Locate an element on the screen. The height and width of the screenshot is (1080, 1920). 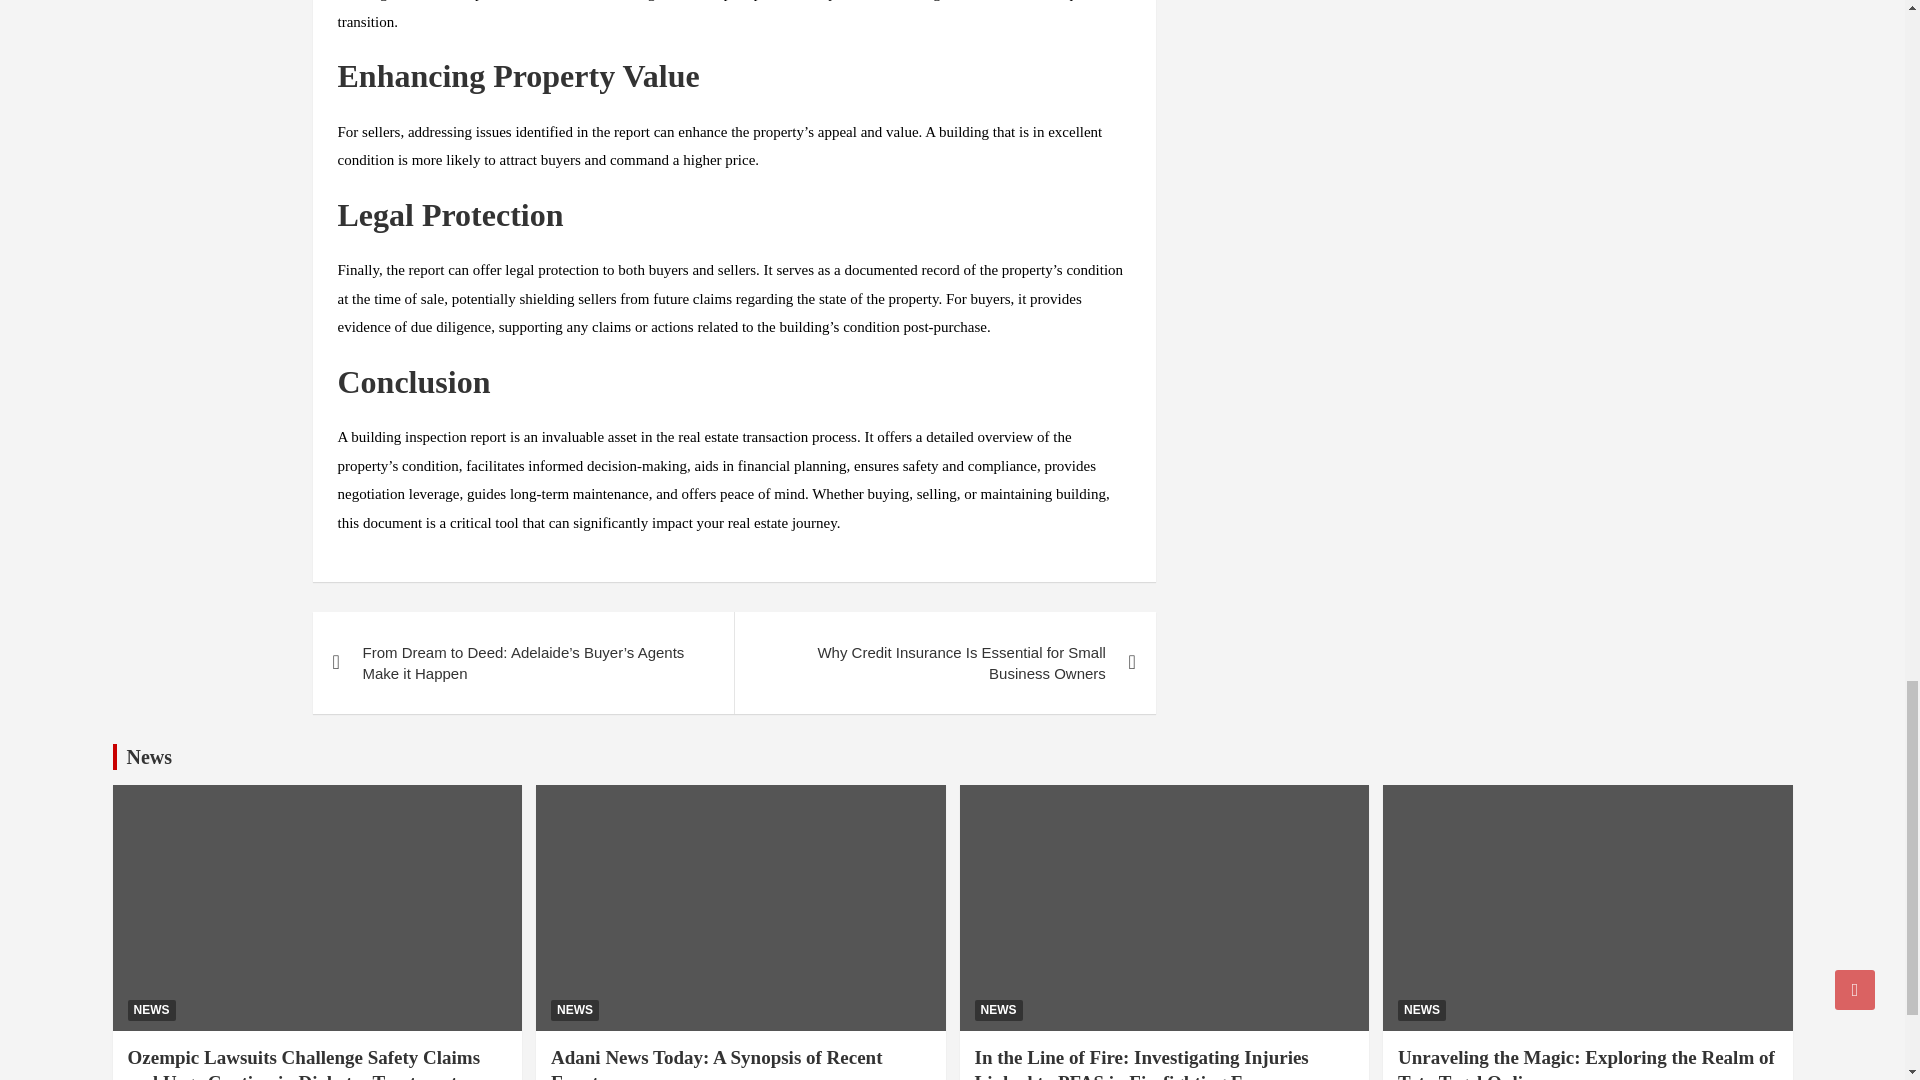
Adani News Today: A Synopsis of Recent Events is located at coordinates (717, 1063).